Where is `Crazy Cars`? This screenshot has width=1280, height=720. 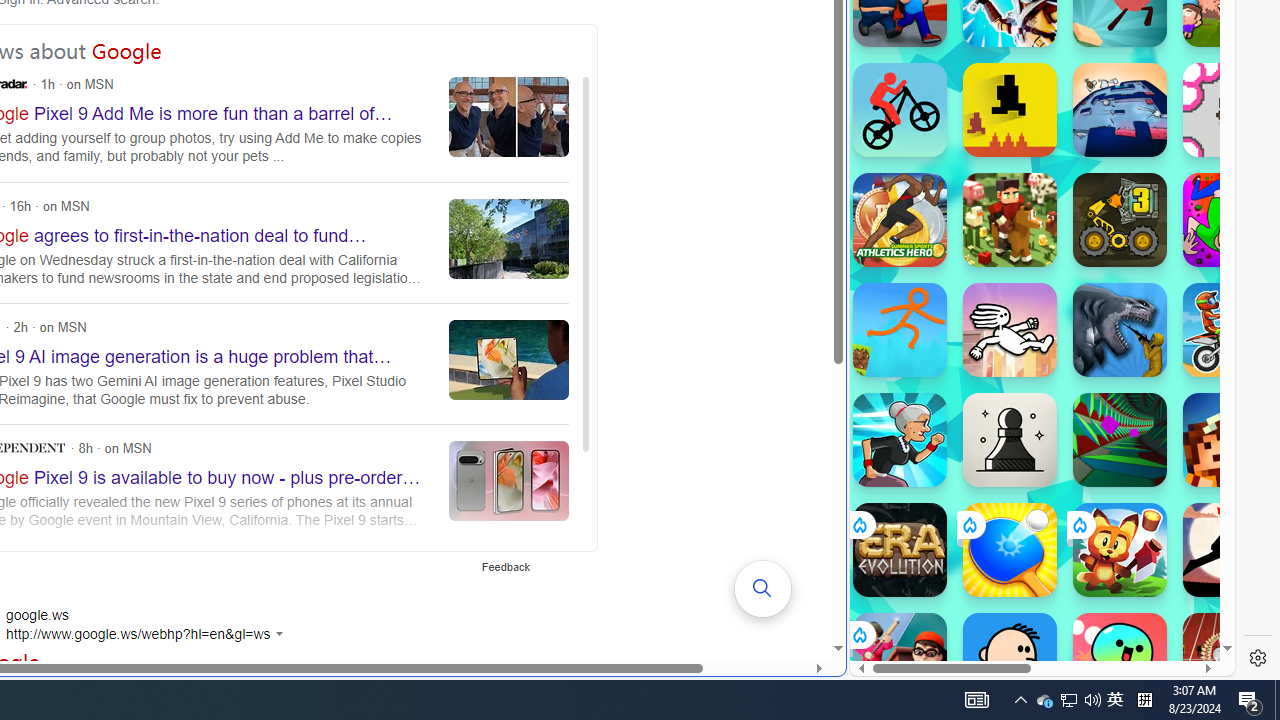
Crazy Cars is located at coordinates (1217, 290).